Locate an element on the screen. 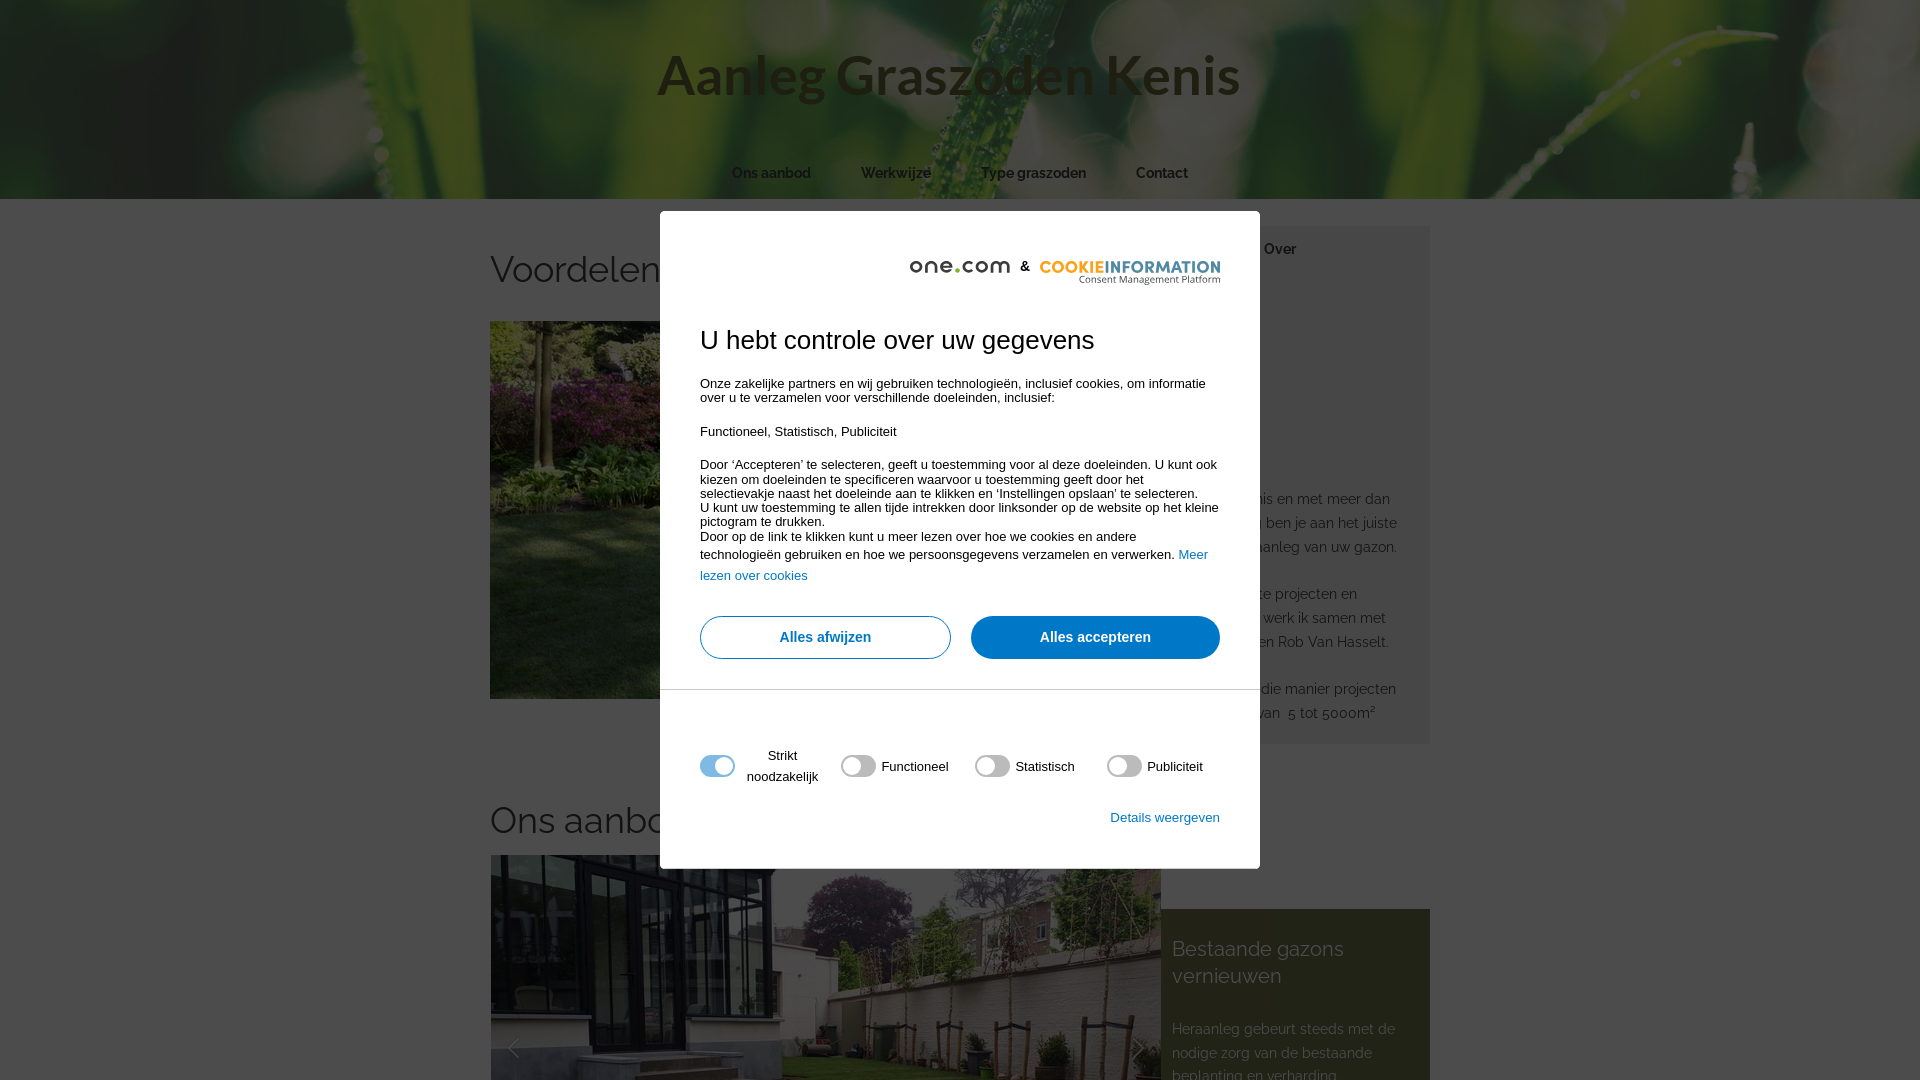 The image size is (1920, 1080). Strikt noodzakelijk is located at coordinates (954, 888).